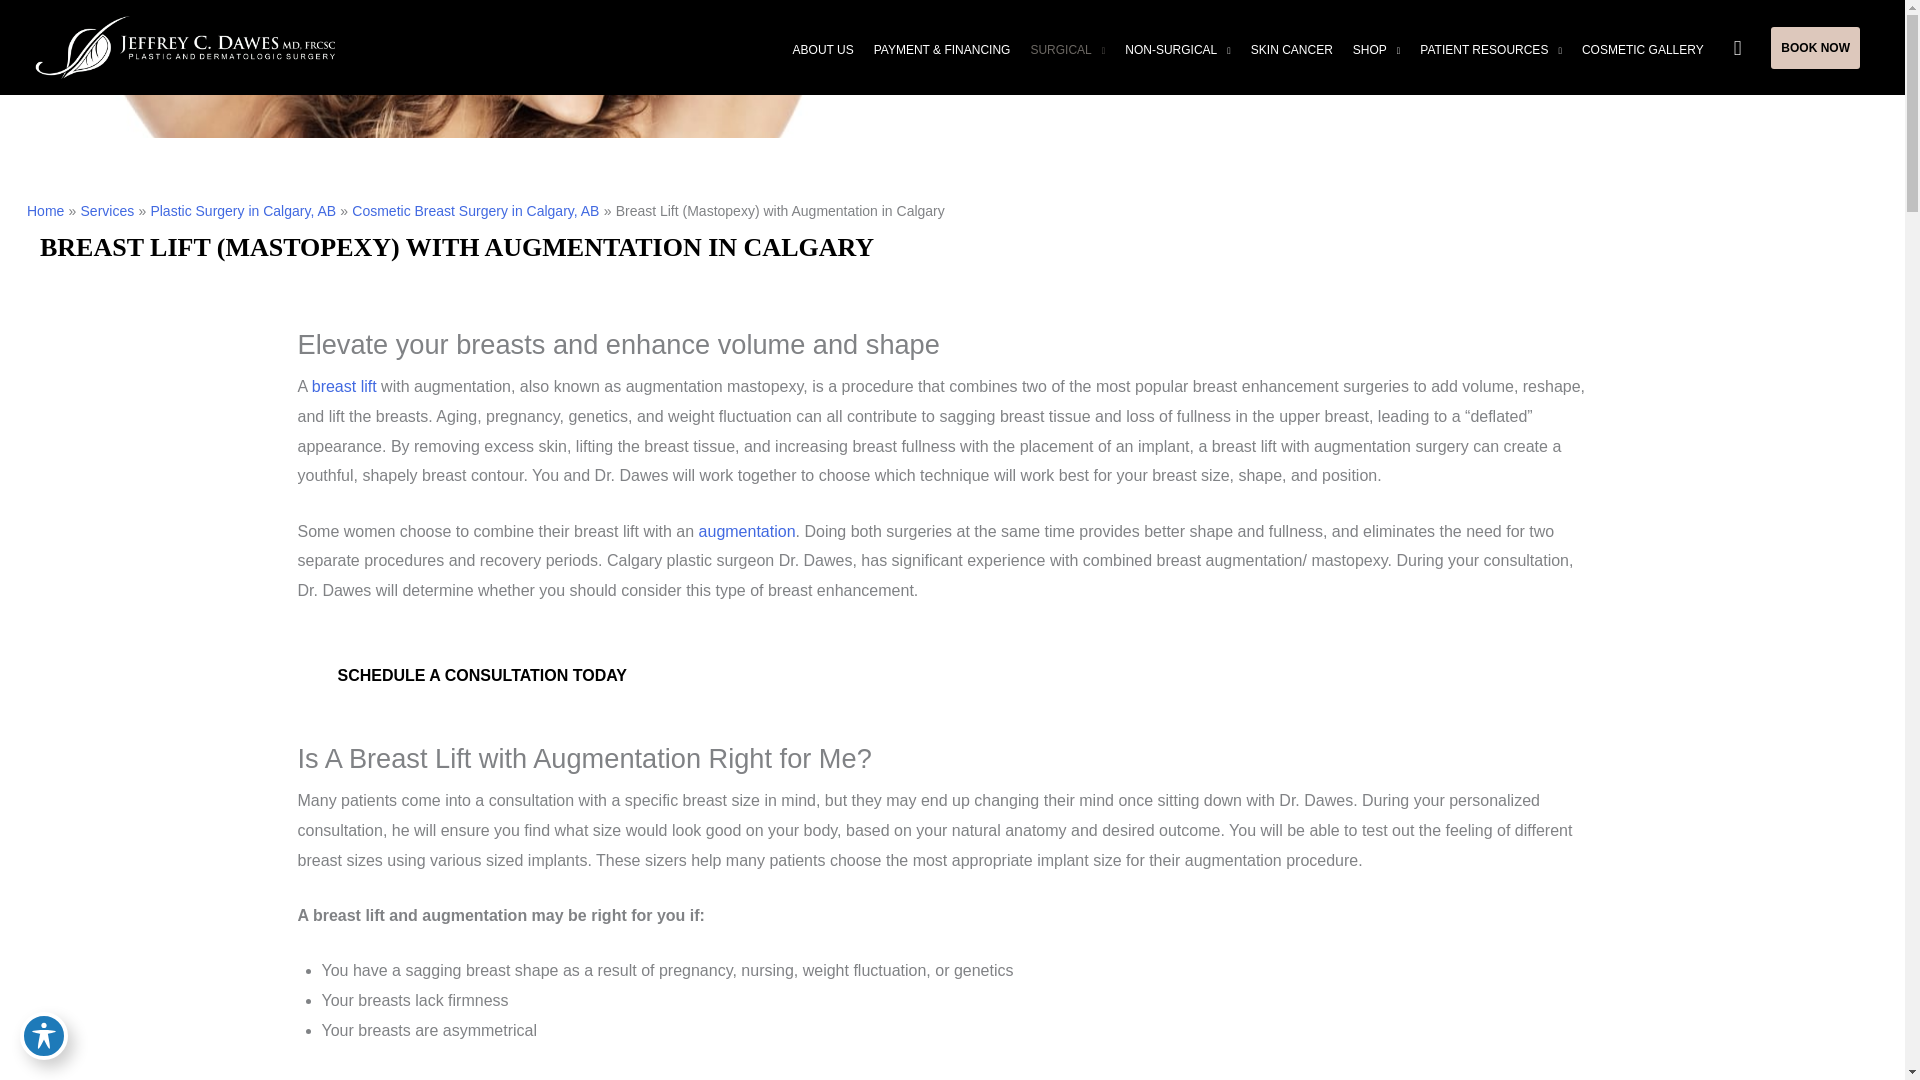 This screenshot has height=1080, width=1920. Describe the element at coordinates (1178, 49) in the screenshot. I see `NON-SURGICAL` at that location.